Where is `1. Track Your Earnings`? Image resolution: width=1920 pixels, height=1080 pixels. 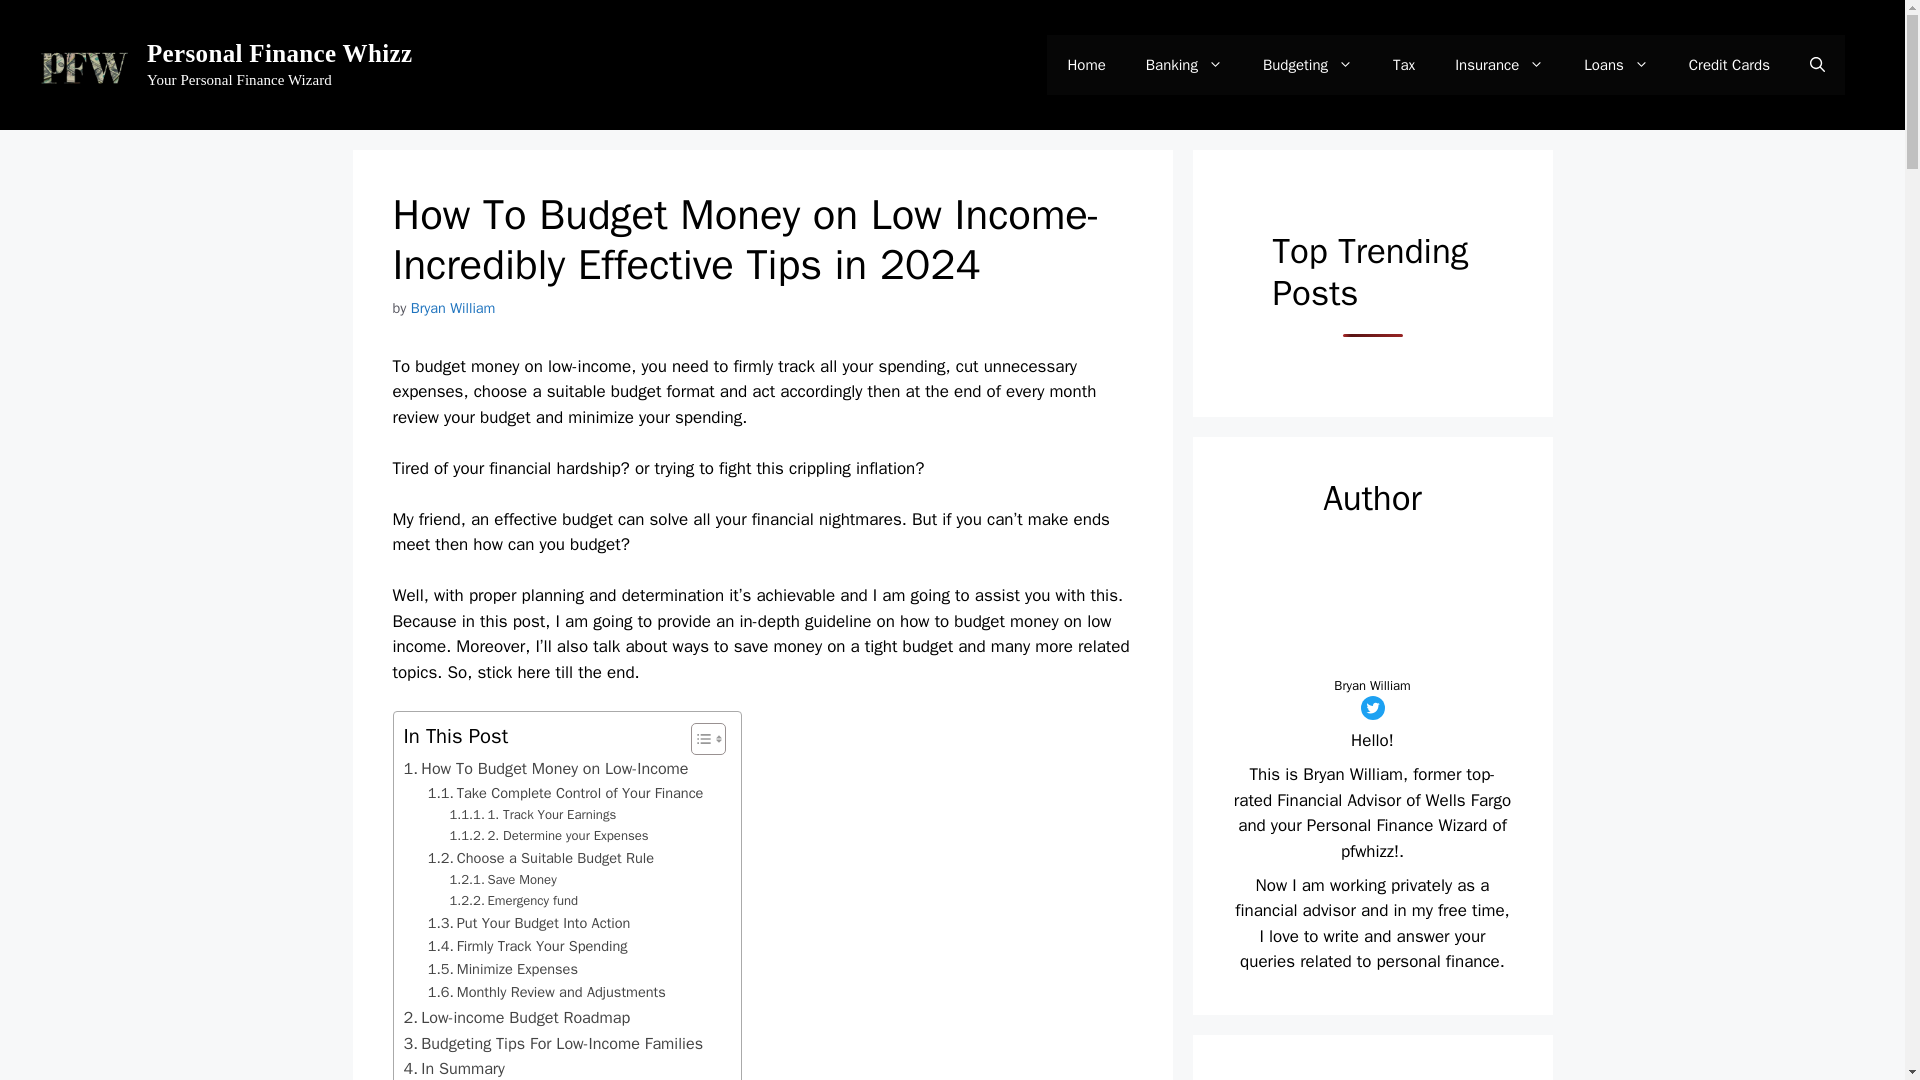
1. Track Your Earnings is located at coordinates (532, 815).